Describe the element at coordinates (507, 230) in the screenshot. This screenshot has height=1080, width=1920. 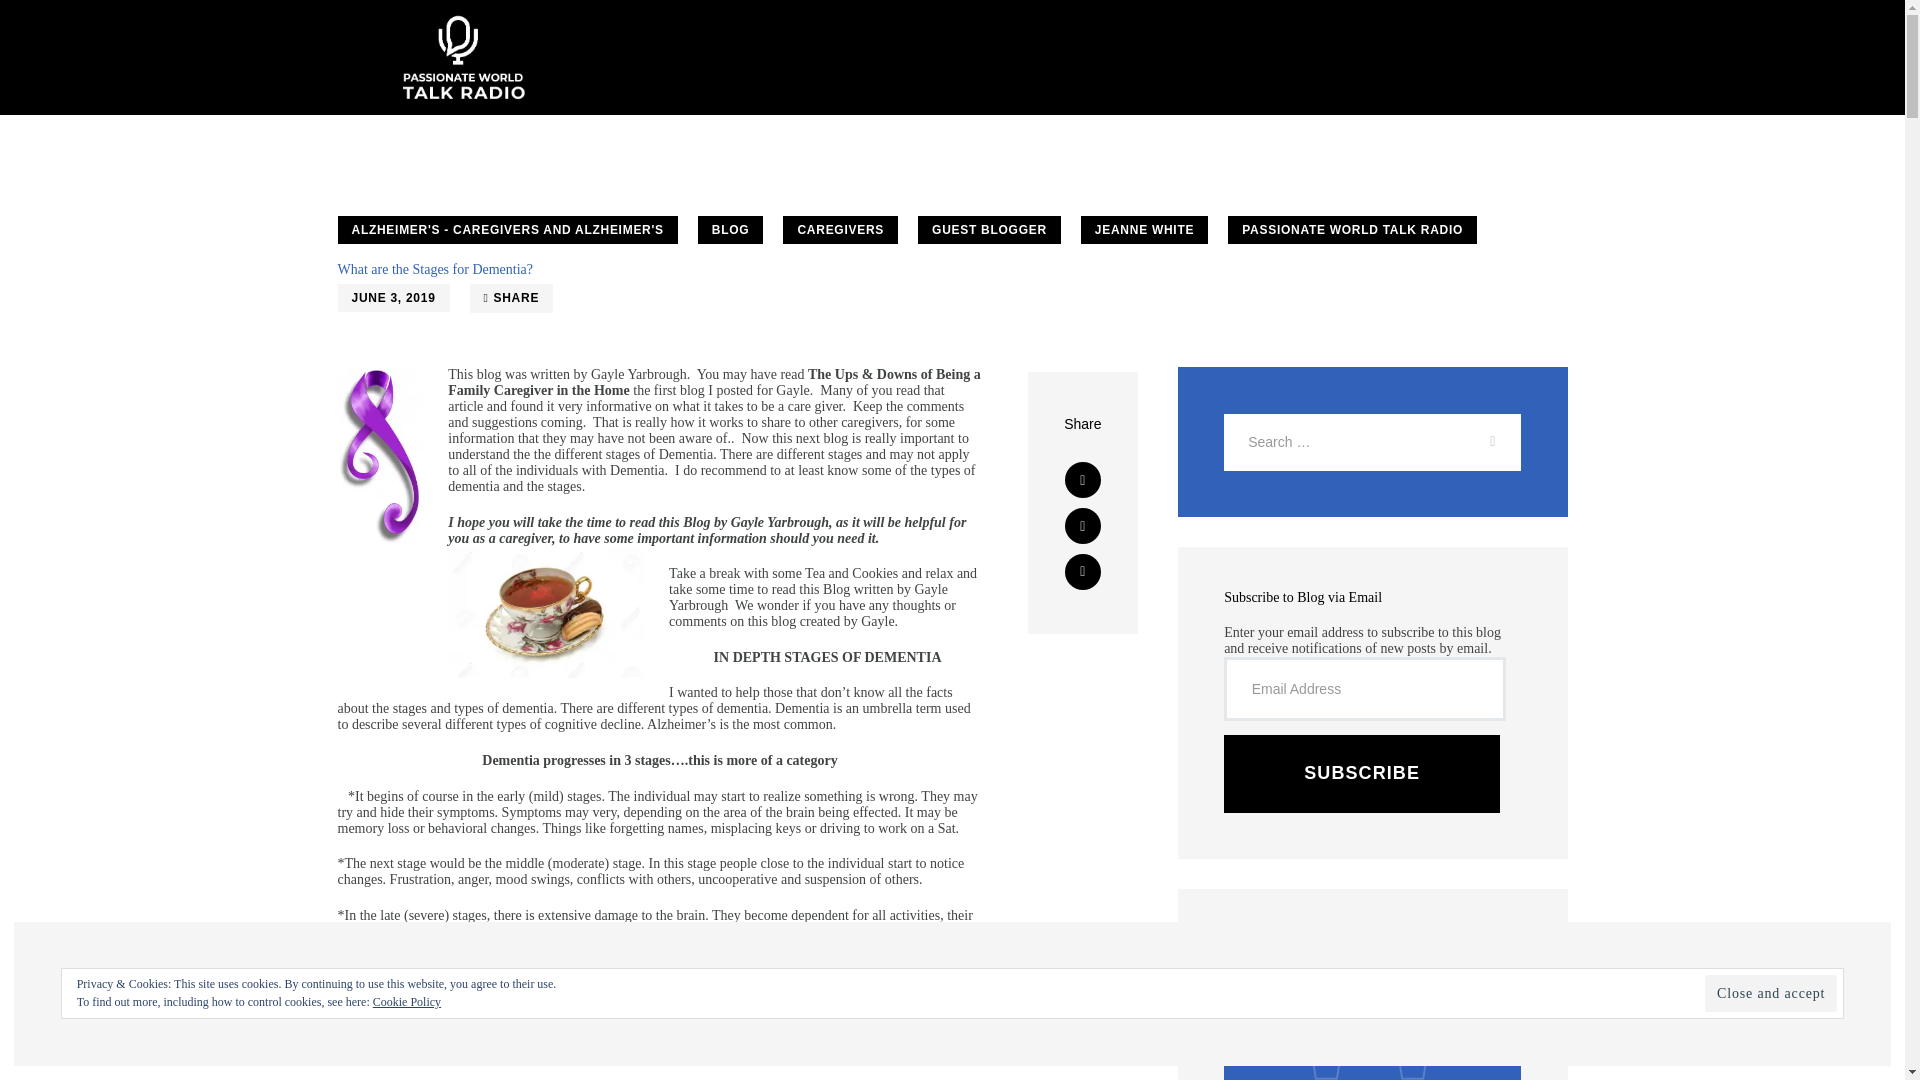
I see `ALZHEIMER'S - CAREGIVERS AND ALZHEIMER'S` at that location.